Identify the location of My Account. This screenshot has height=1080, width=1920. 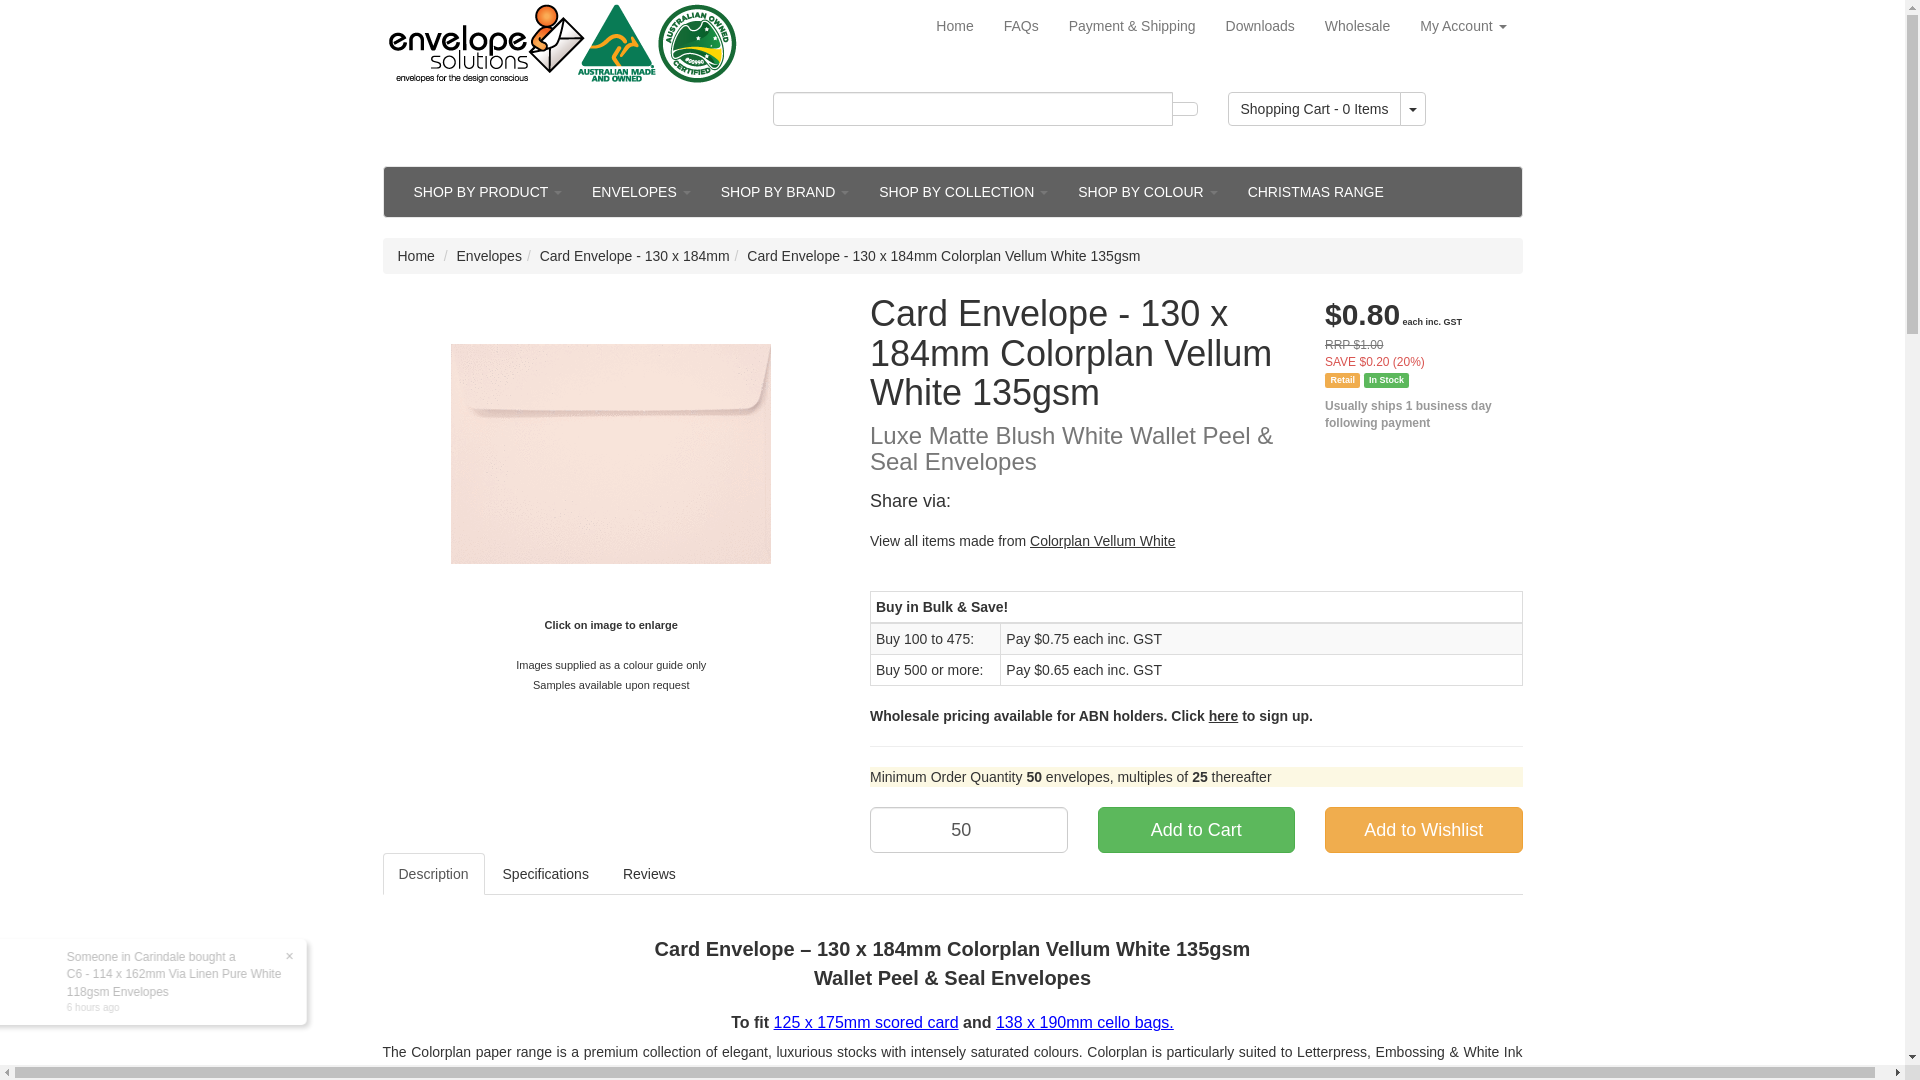
(1463, 26).